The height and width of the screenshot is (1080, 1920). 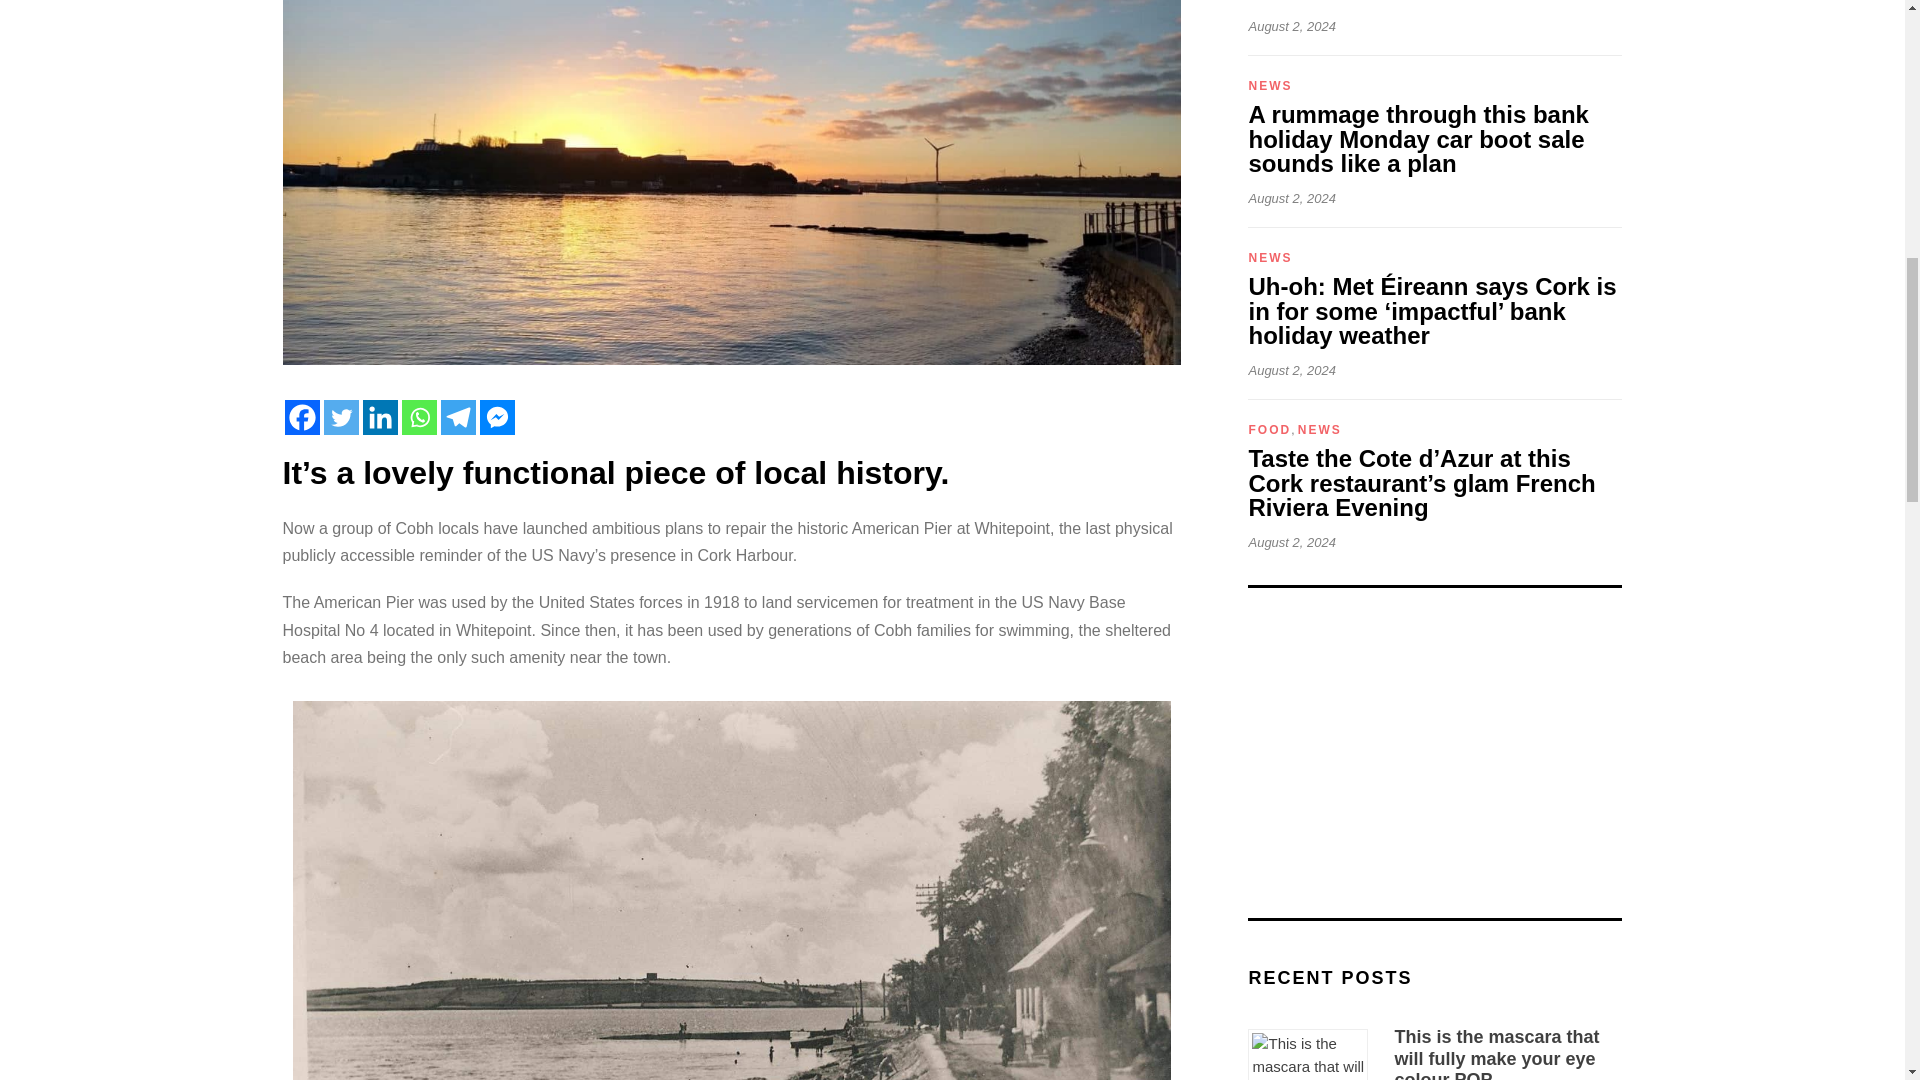 What do you see at coordinates (301, 417) in the screenshot?
I see `Facebook` at bounding box center [301, 417].